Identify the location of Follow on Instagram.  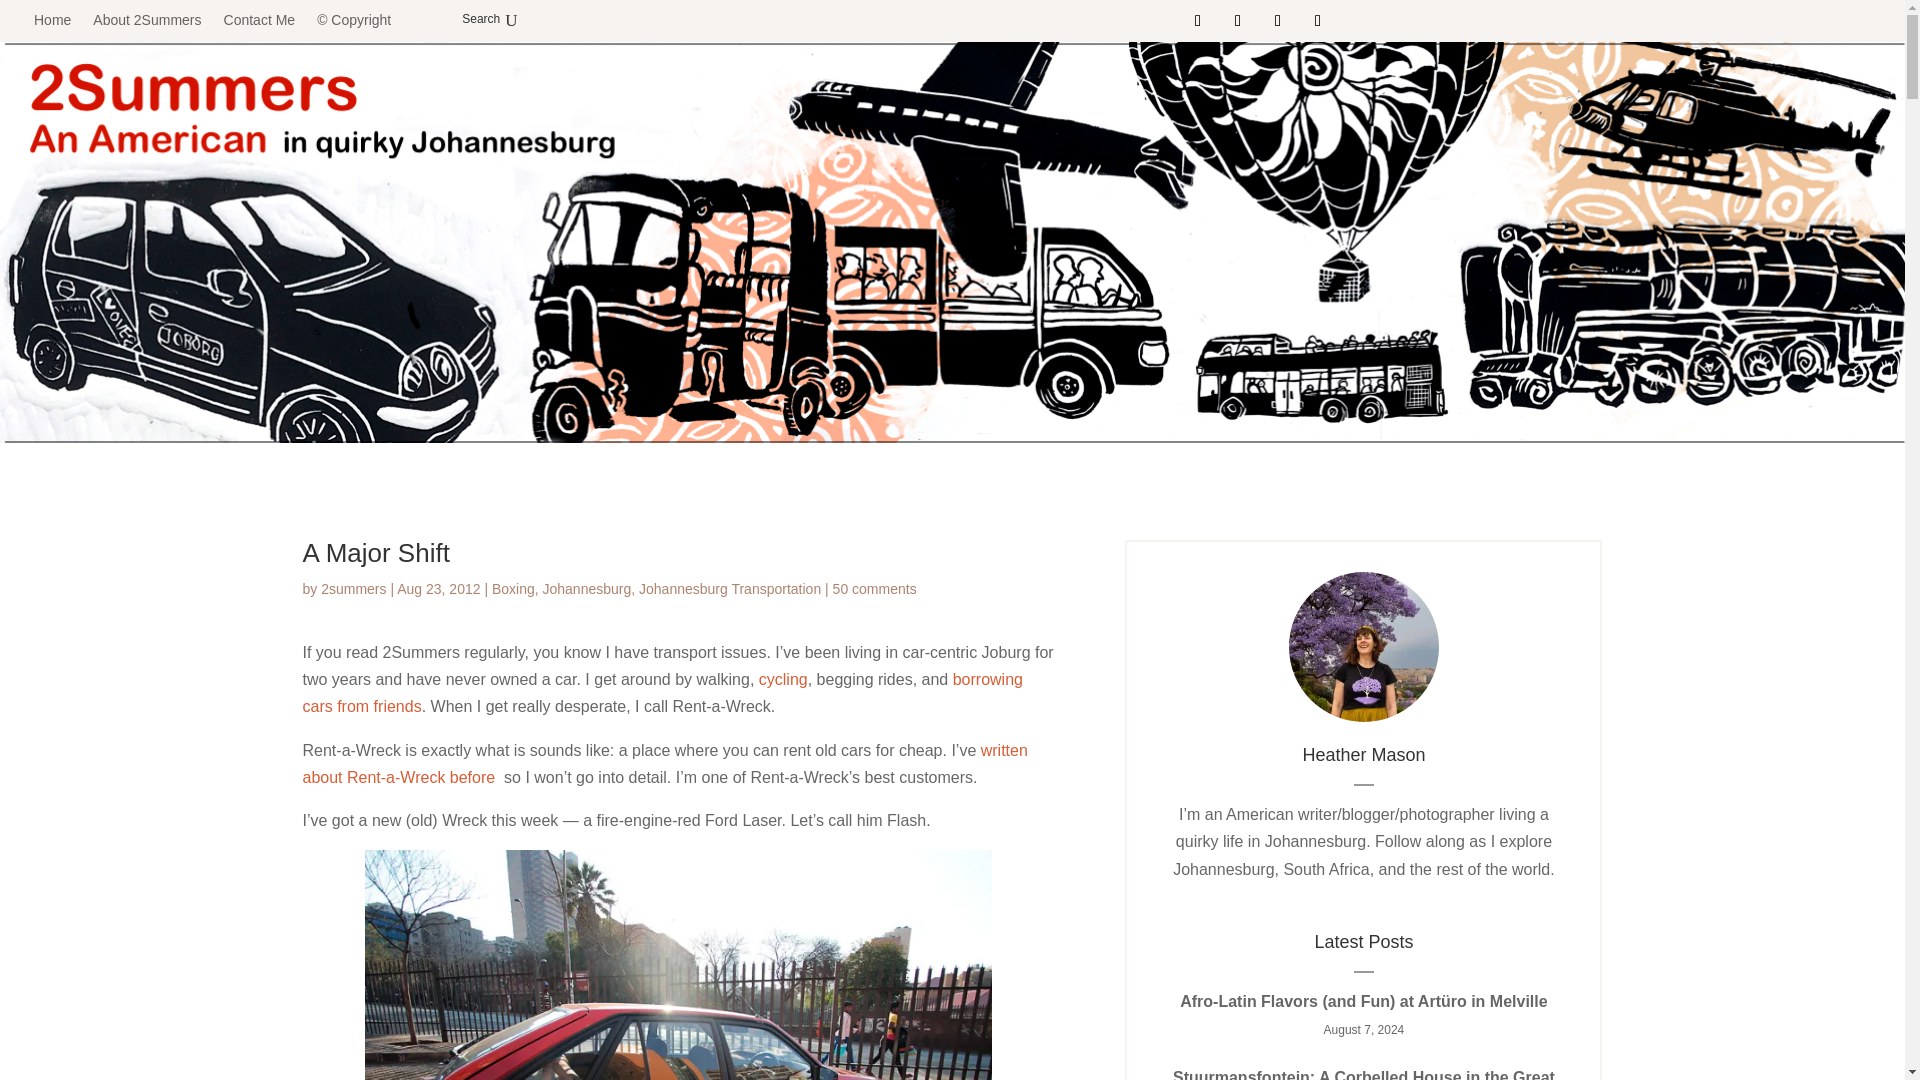
(1278, 20).